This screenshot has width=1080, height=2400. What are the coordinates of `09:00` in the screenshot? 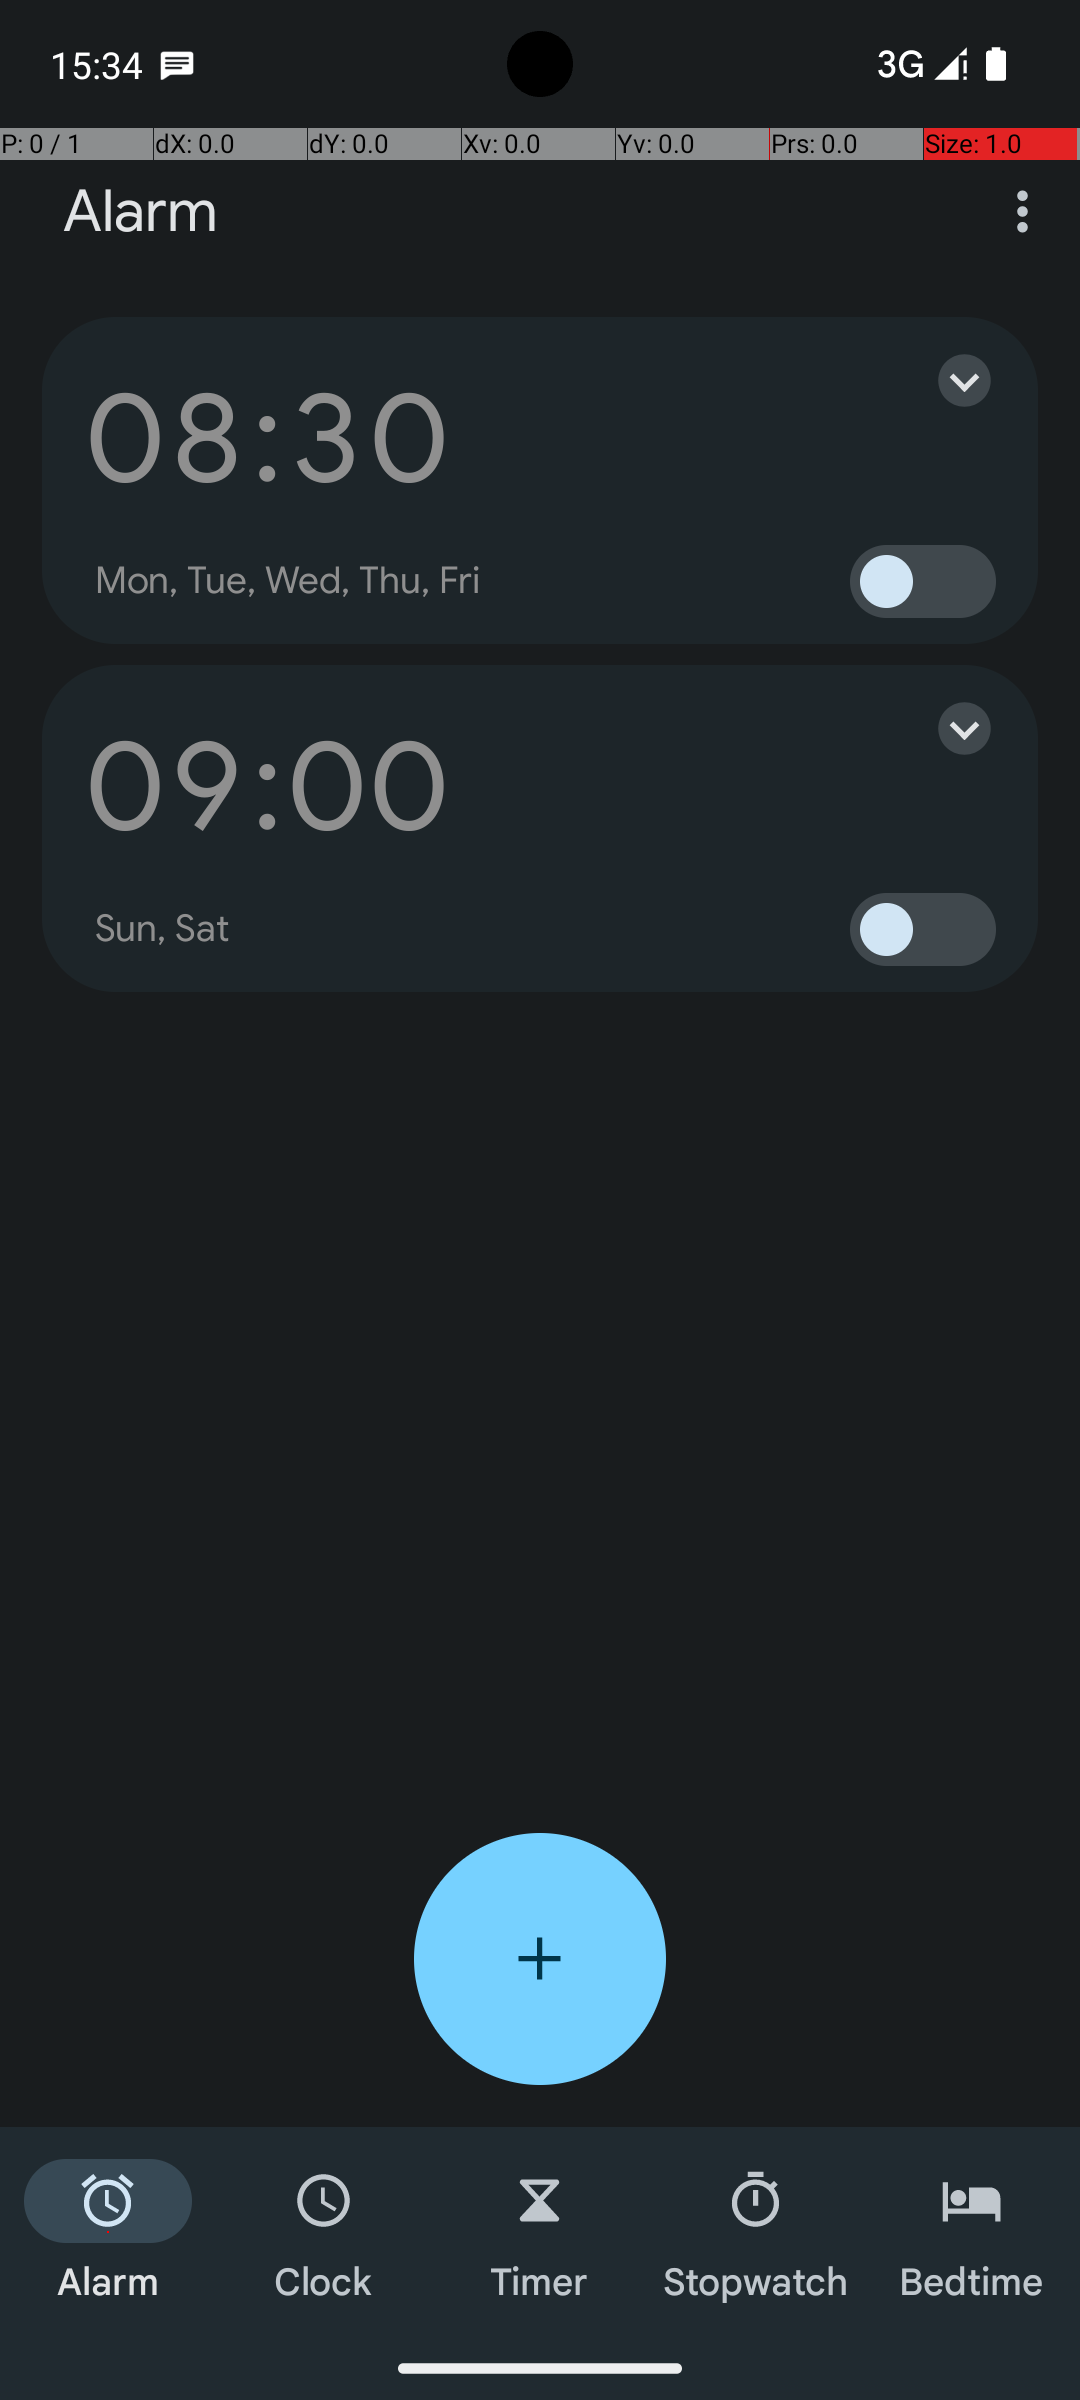 It's located at (267, 786).